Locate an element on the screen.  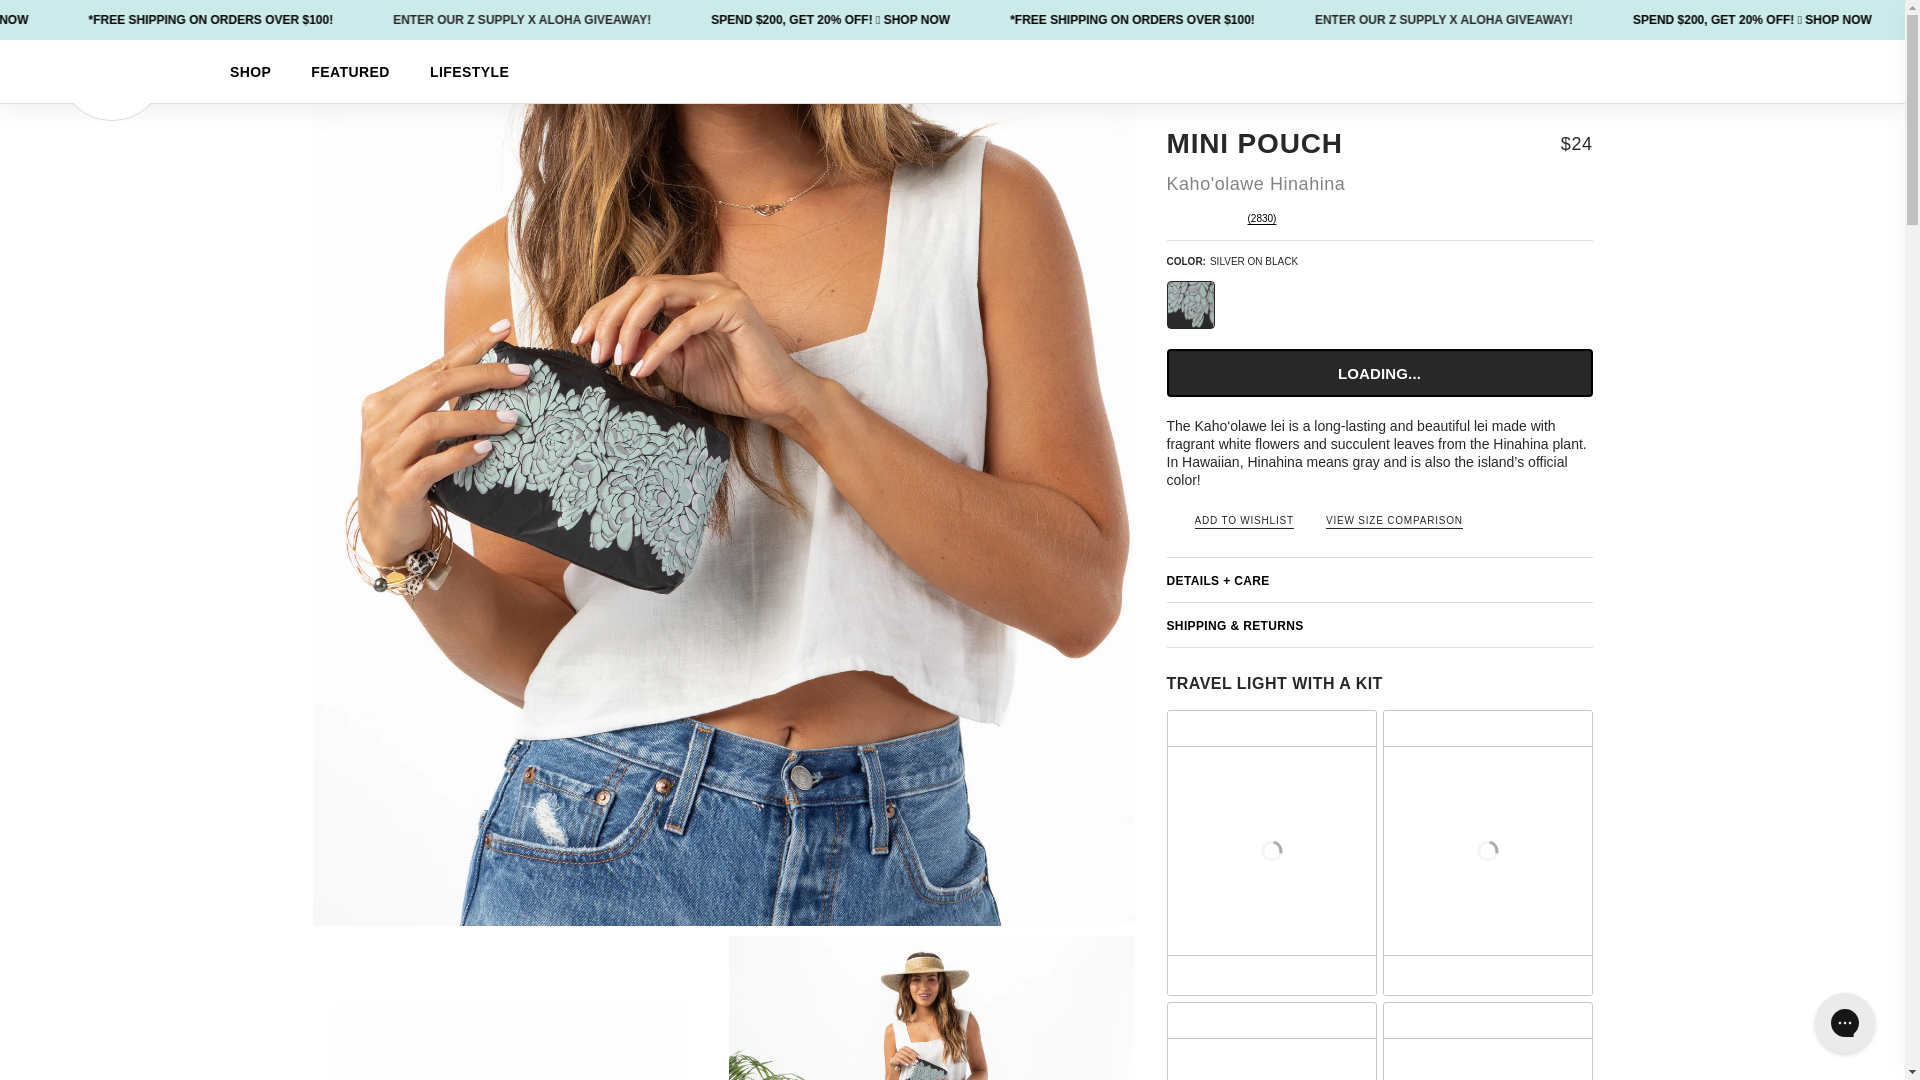
FEATURED is located at coordinates (350, 71).